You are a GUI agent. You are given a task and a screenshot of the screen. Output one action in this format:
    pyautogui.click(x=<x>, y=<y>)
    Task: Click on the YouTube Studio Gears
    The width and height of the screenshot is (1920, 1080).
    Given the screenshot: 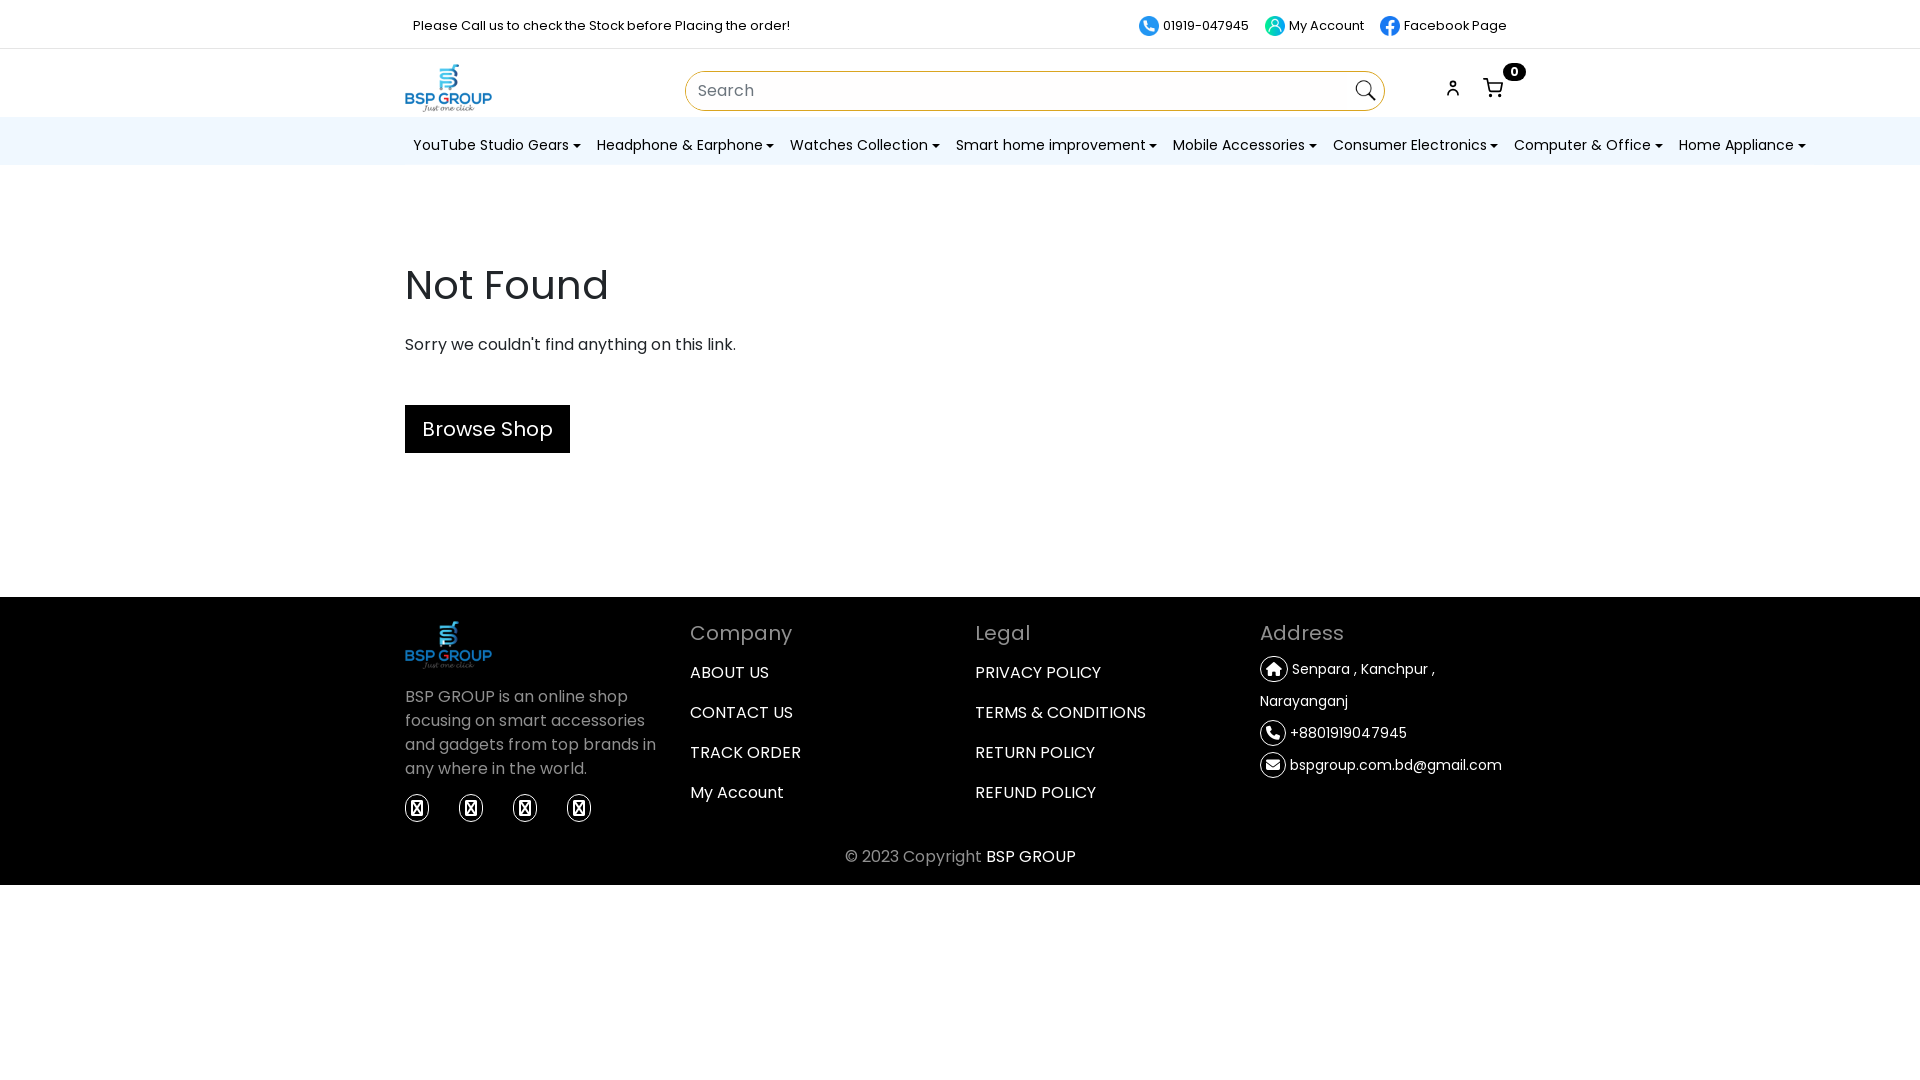 What is the action you would take?
    pyautogui.click(x=497, y=146)
    